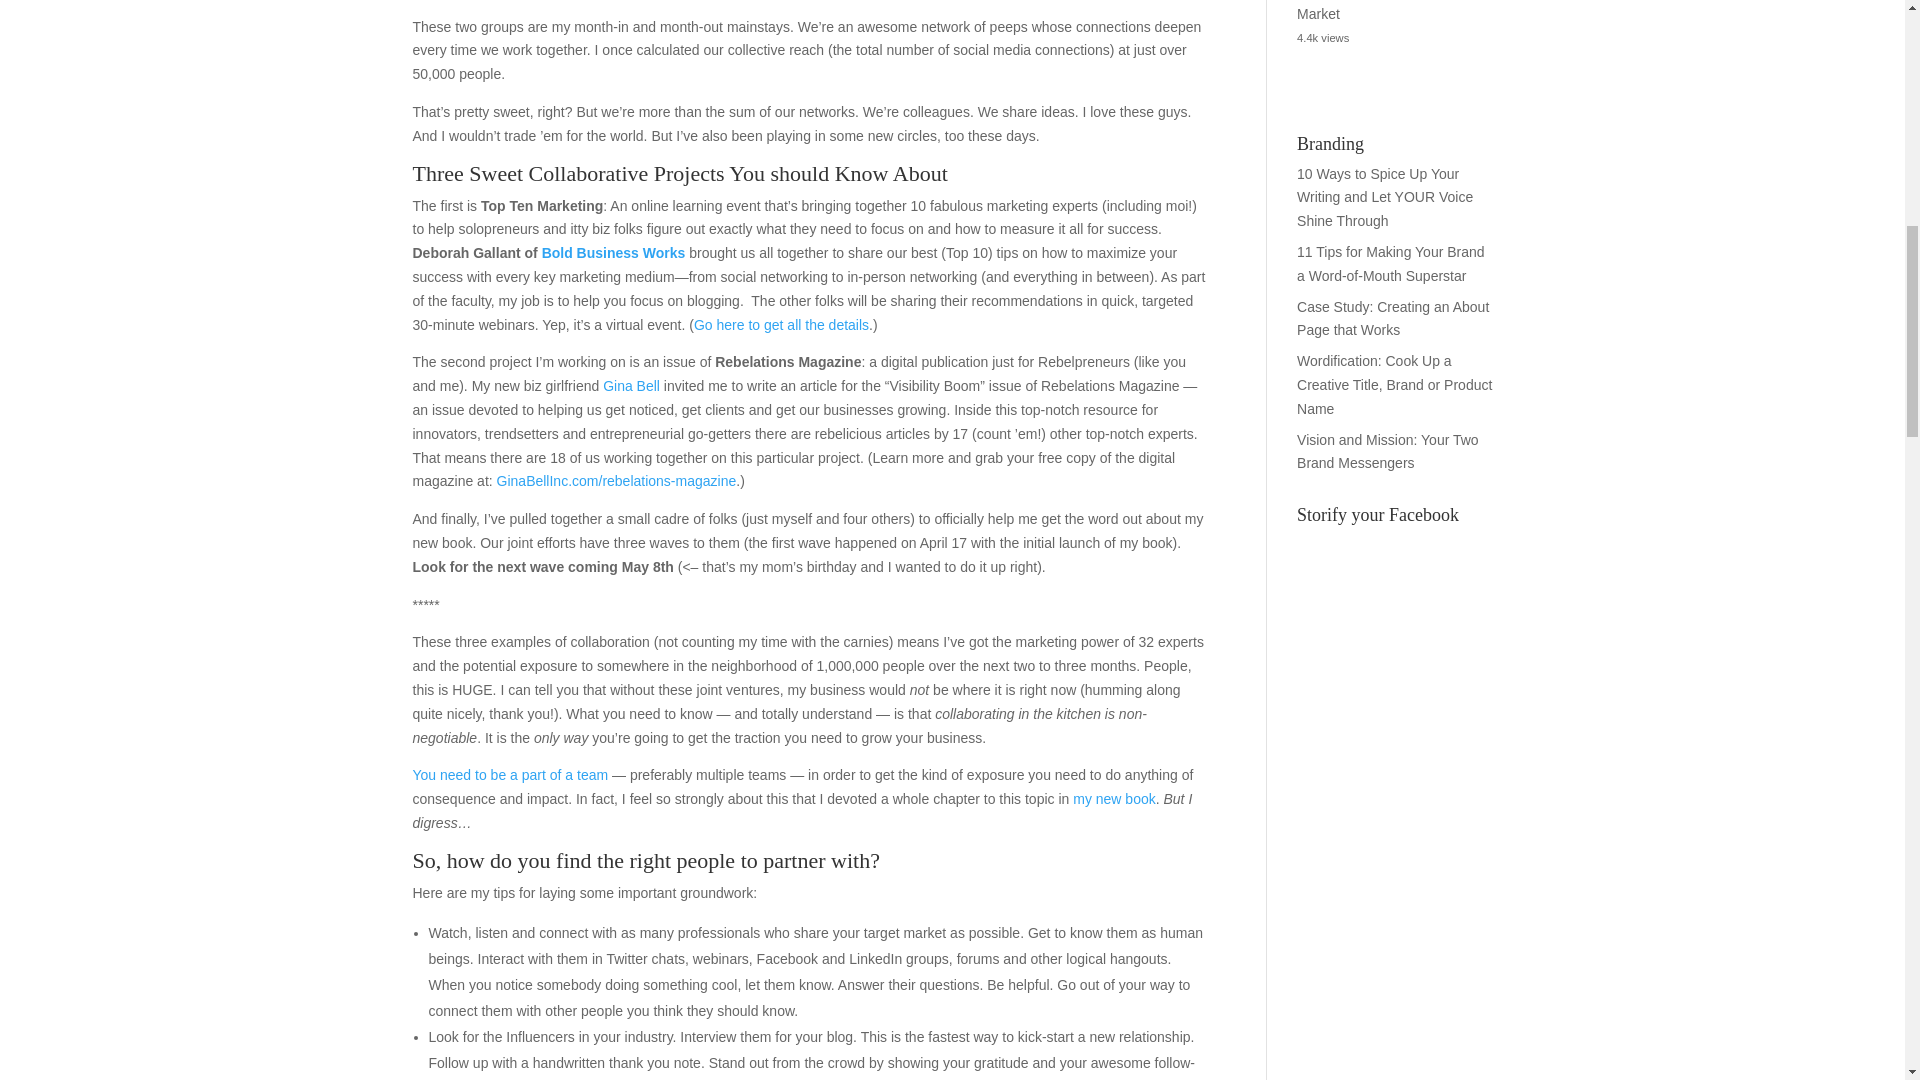  Describe the element at coordinates (781, 324) in the screenshot. I see `Go here to get all the details` at that location.